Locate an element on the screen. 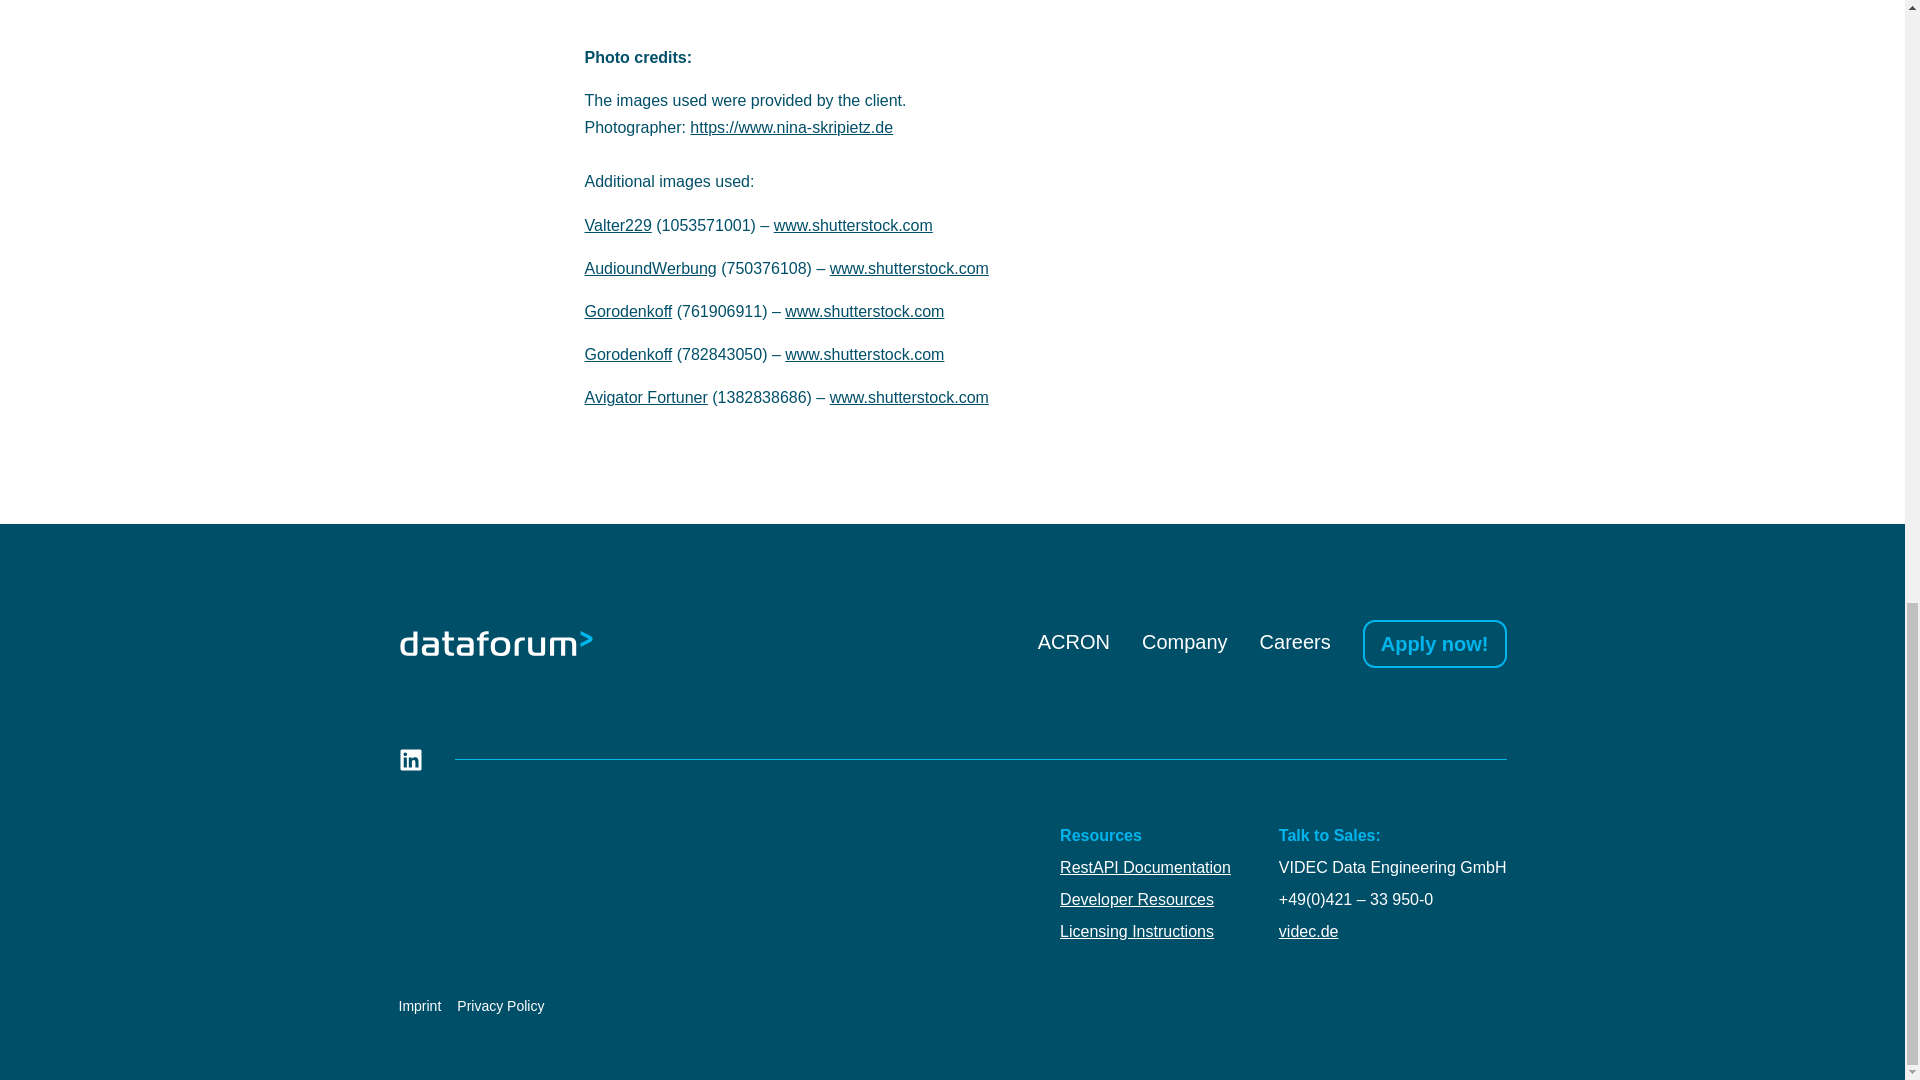  Apply now! is located at coordinates (1435, 644).